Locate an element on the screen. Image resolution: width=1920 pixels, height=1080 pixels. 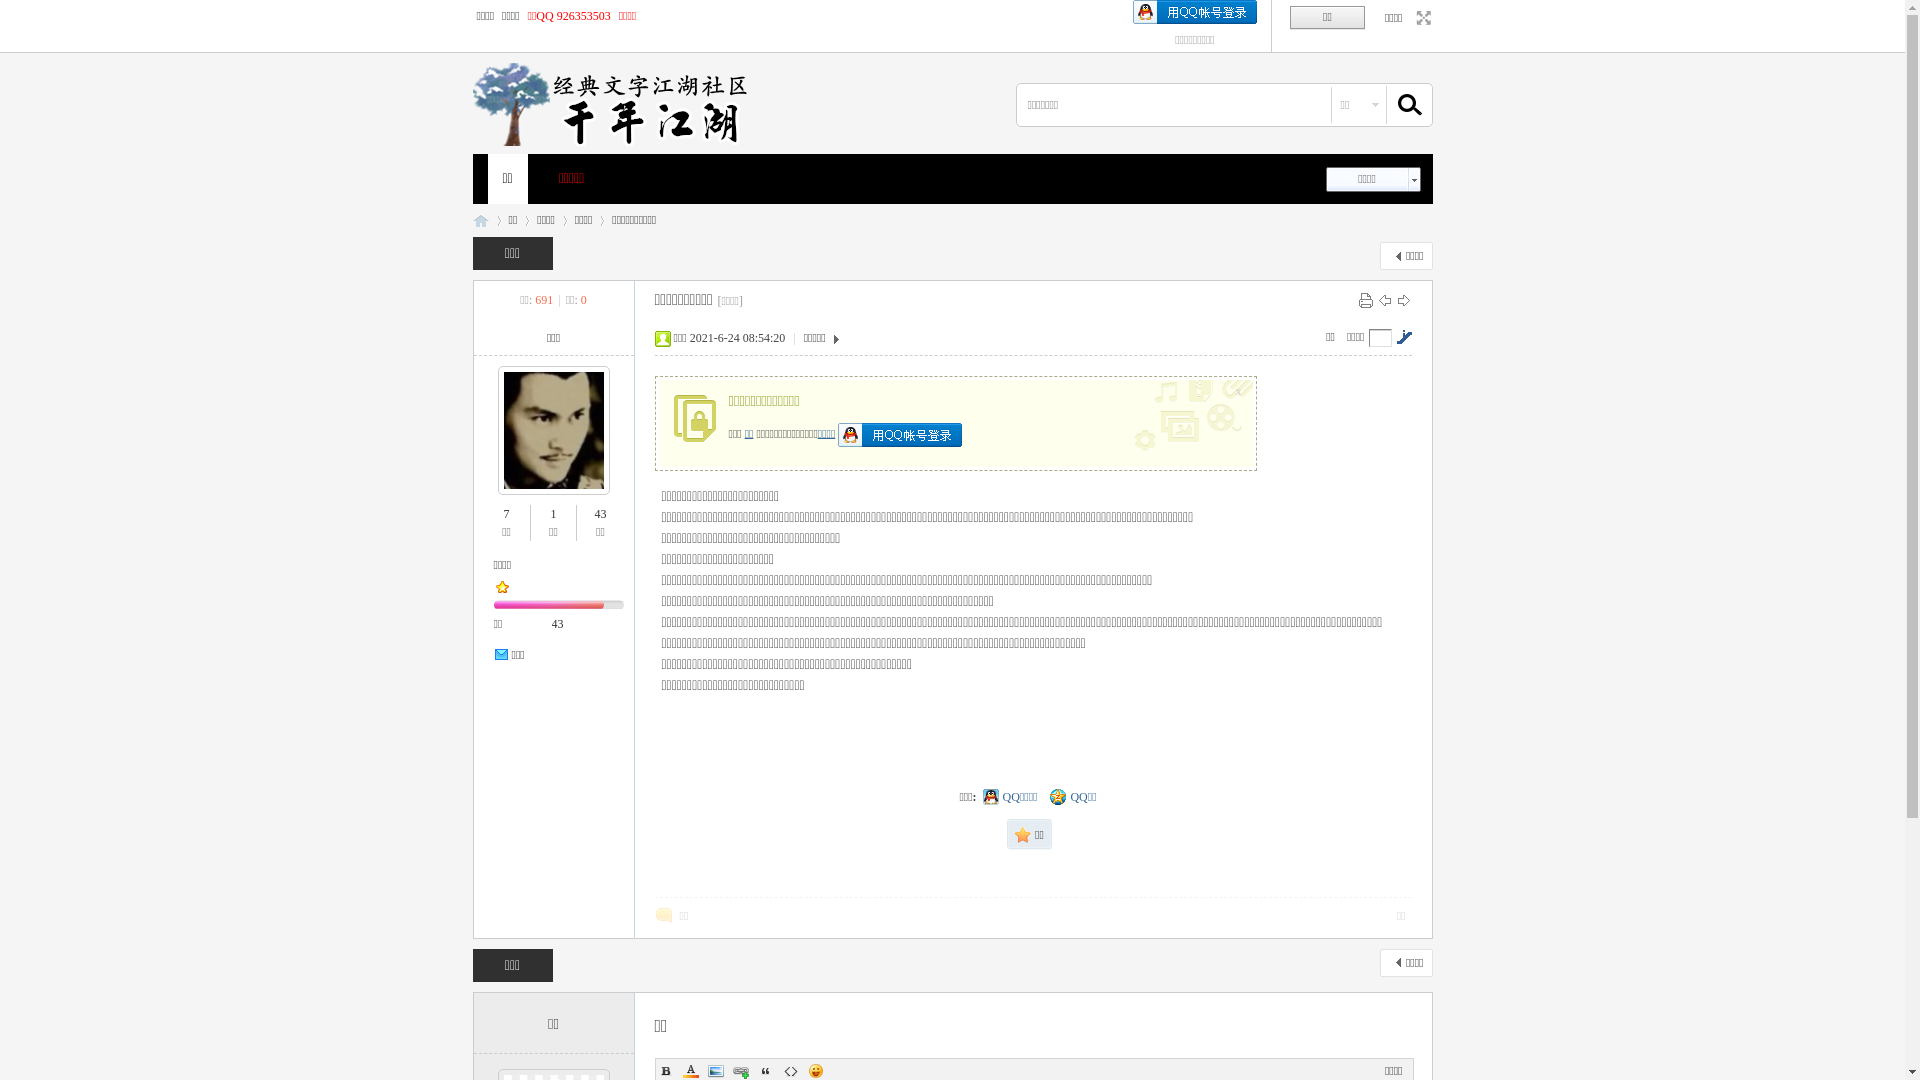
x is located at coordinates (1241, 387).